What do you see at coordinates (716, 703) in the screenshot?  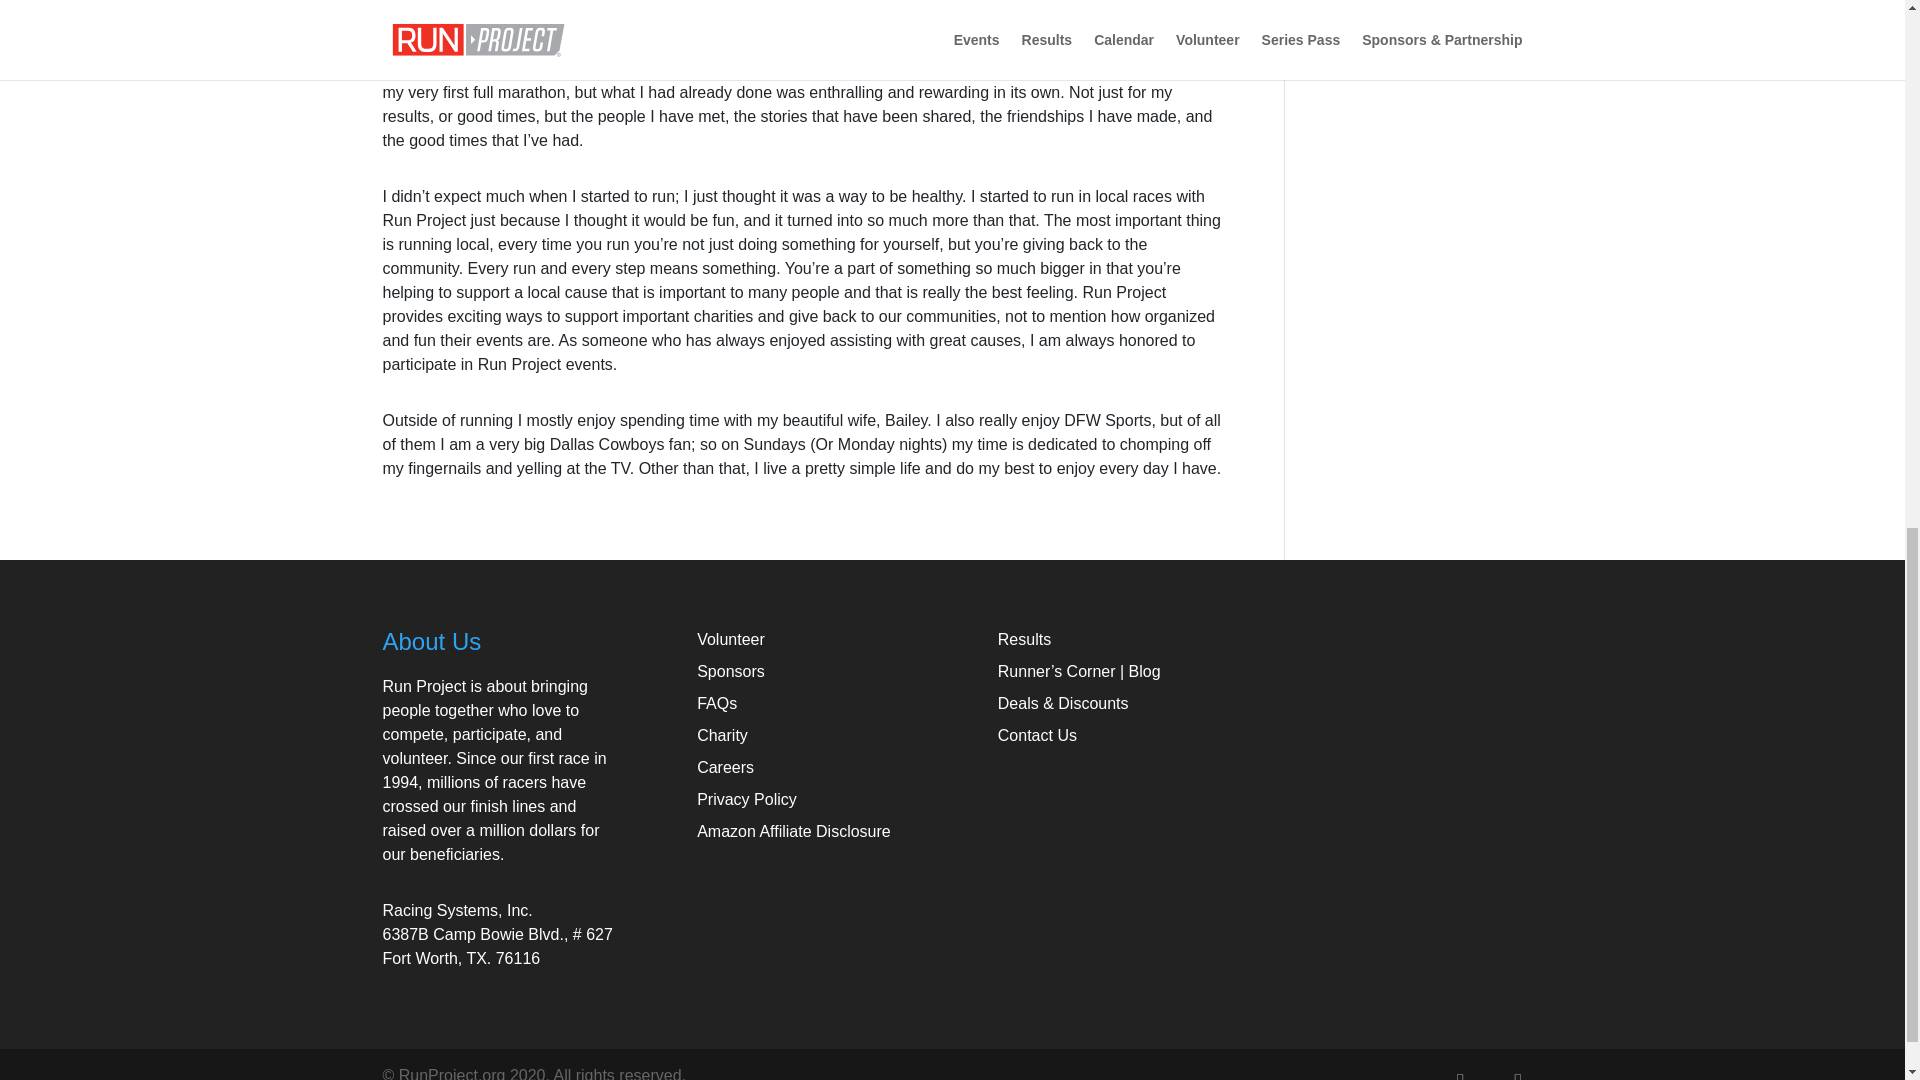 I see `FAQs` at bounding box center [716, 703].